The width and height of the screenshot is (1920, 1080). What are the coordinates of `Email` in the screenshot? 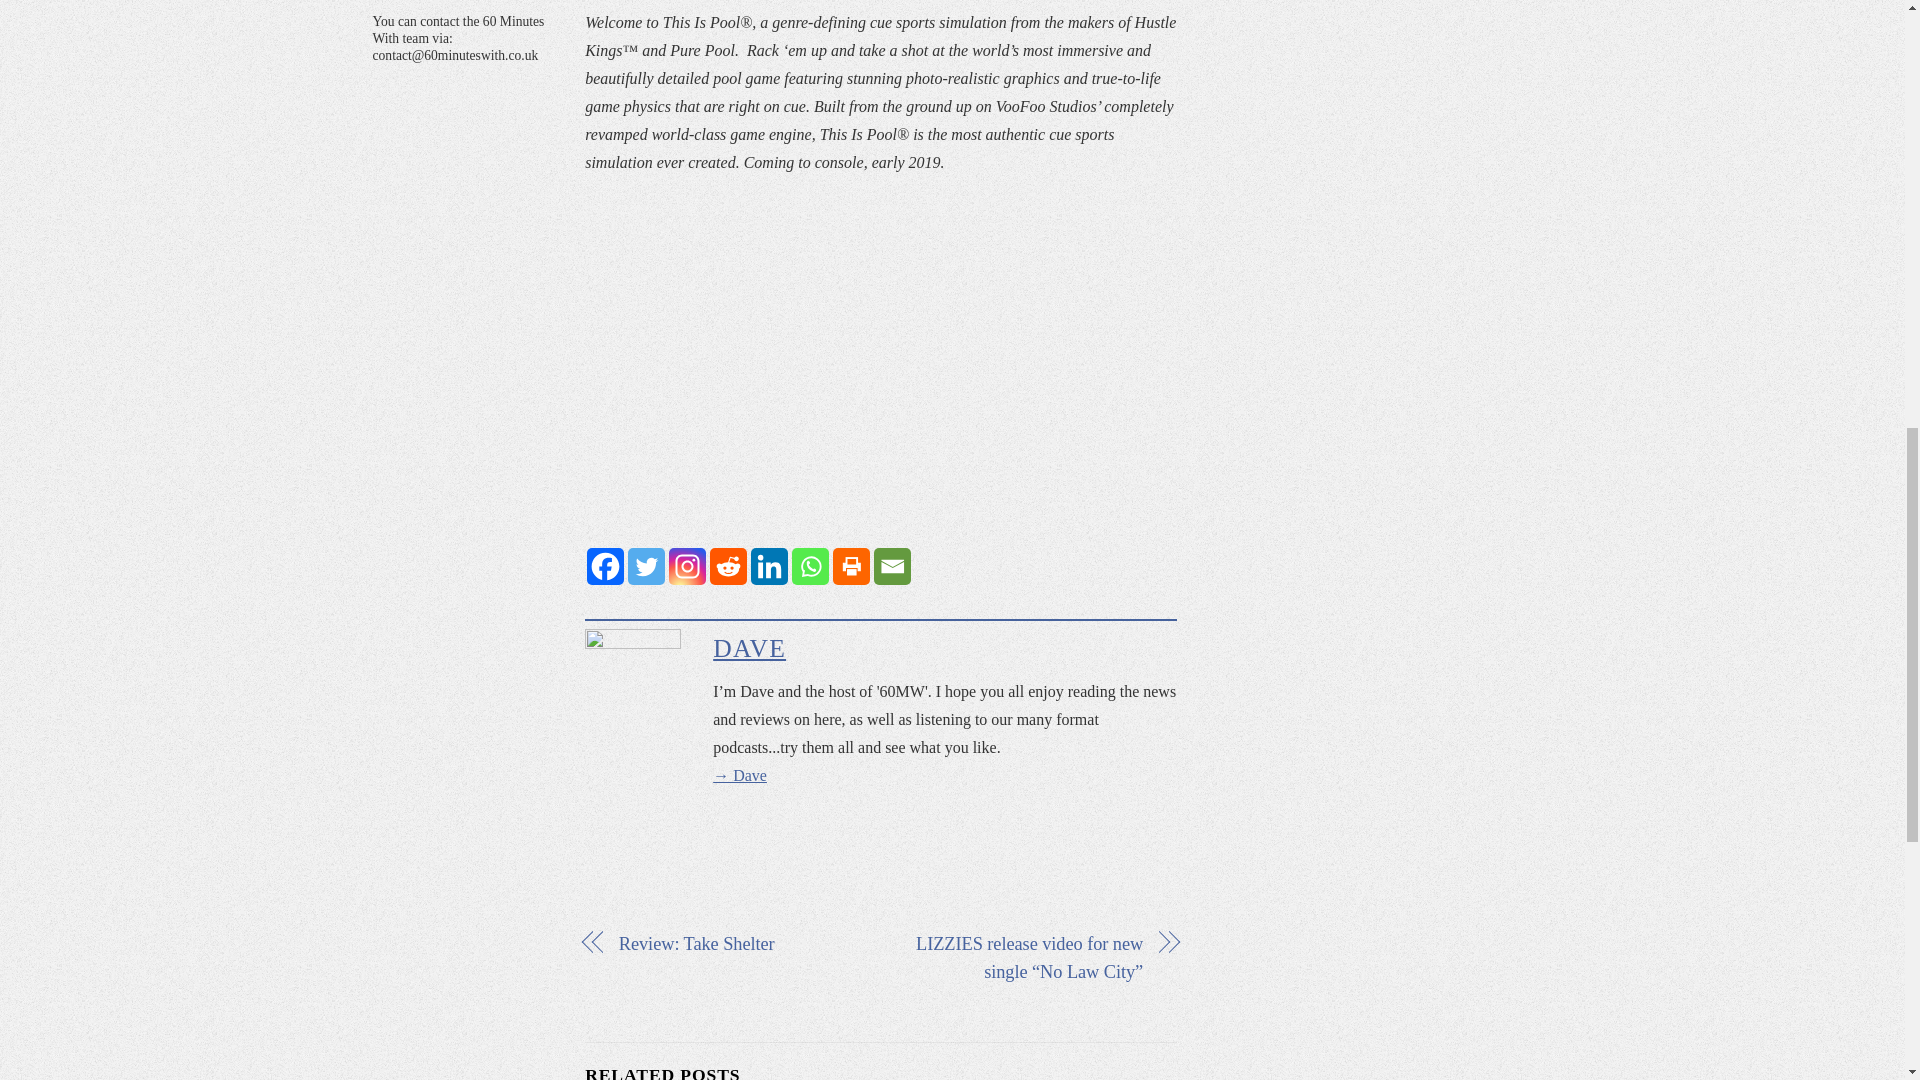 It's located at (892, 566).